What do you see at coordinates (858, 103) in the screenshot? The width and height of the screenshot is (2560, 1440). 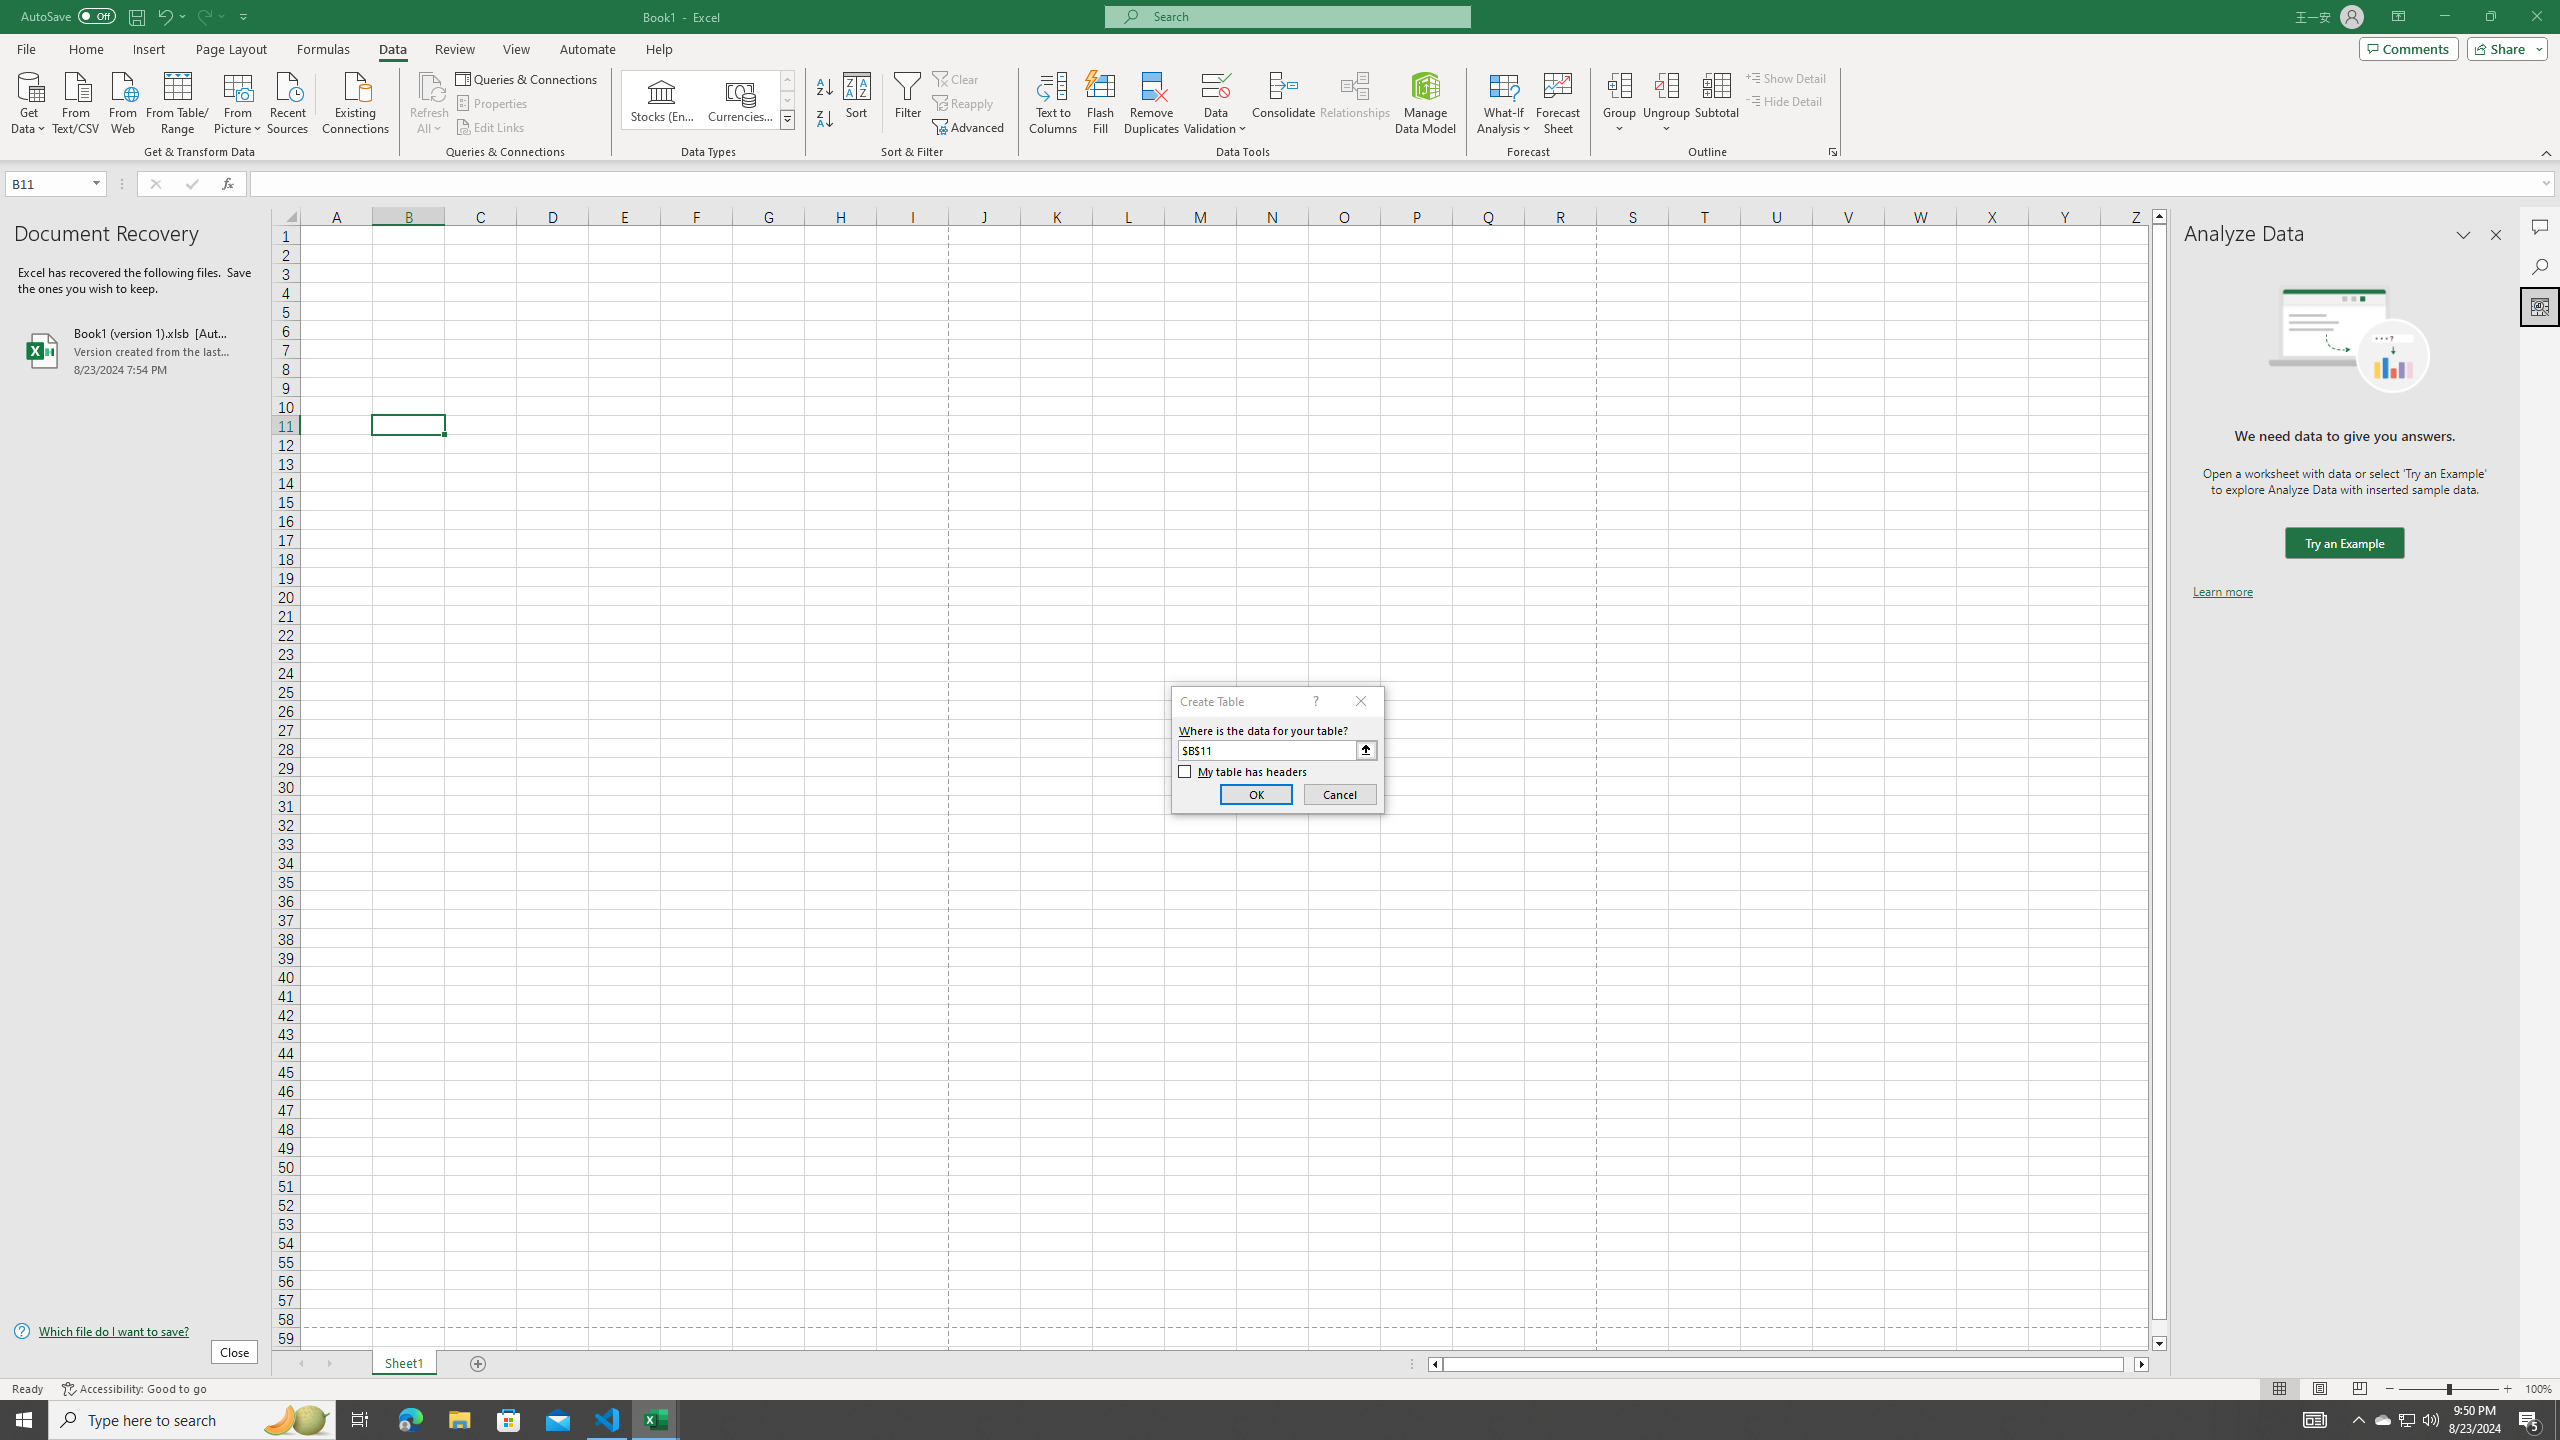 I see `Sort...` at bounding box center [858, 103].